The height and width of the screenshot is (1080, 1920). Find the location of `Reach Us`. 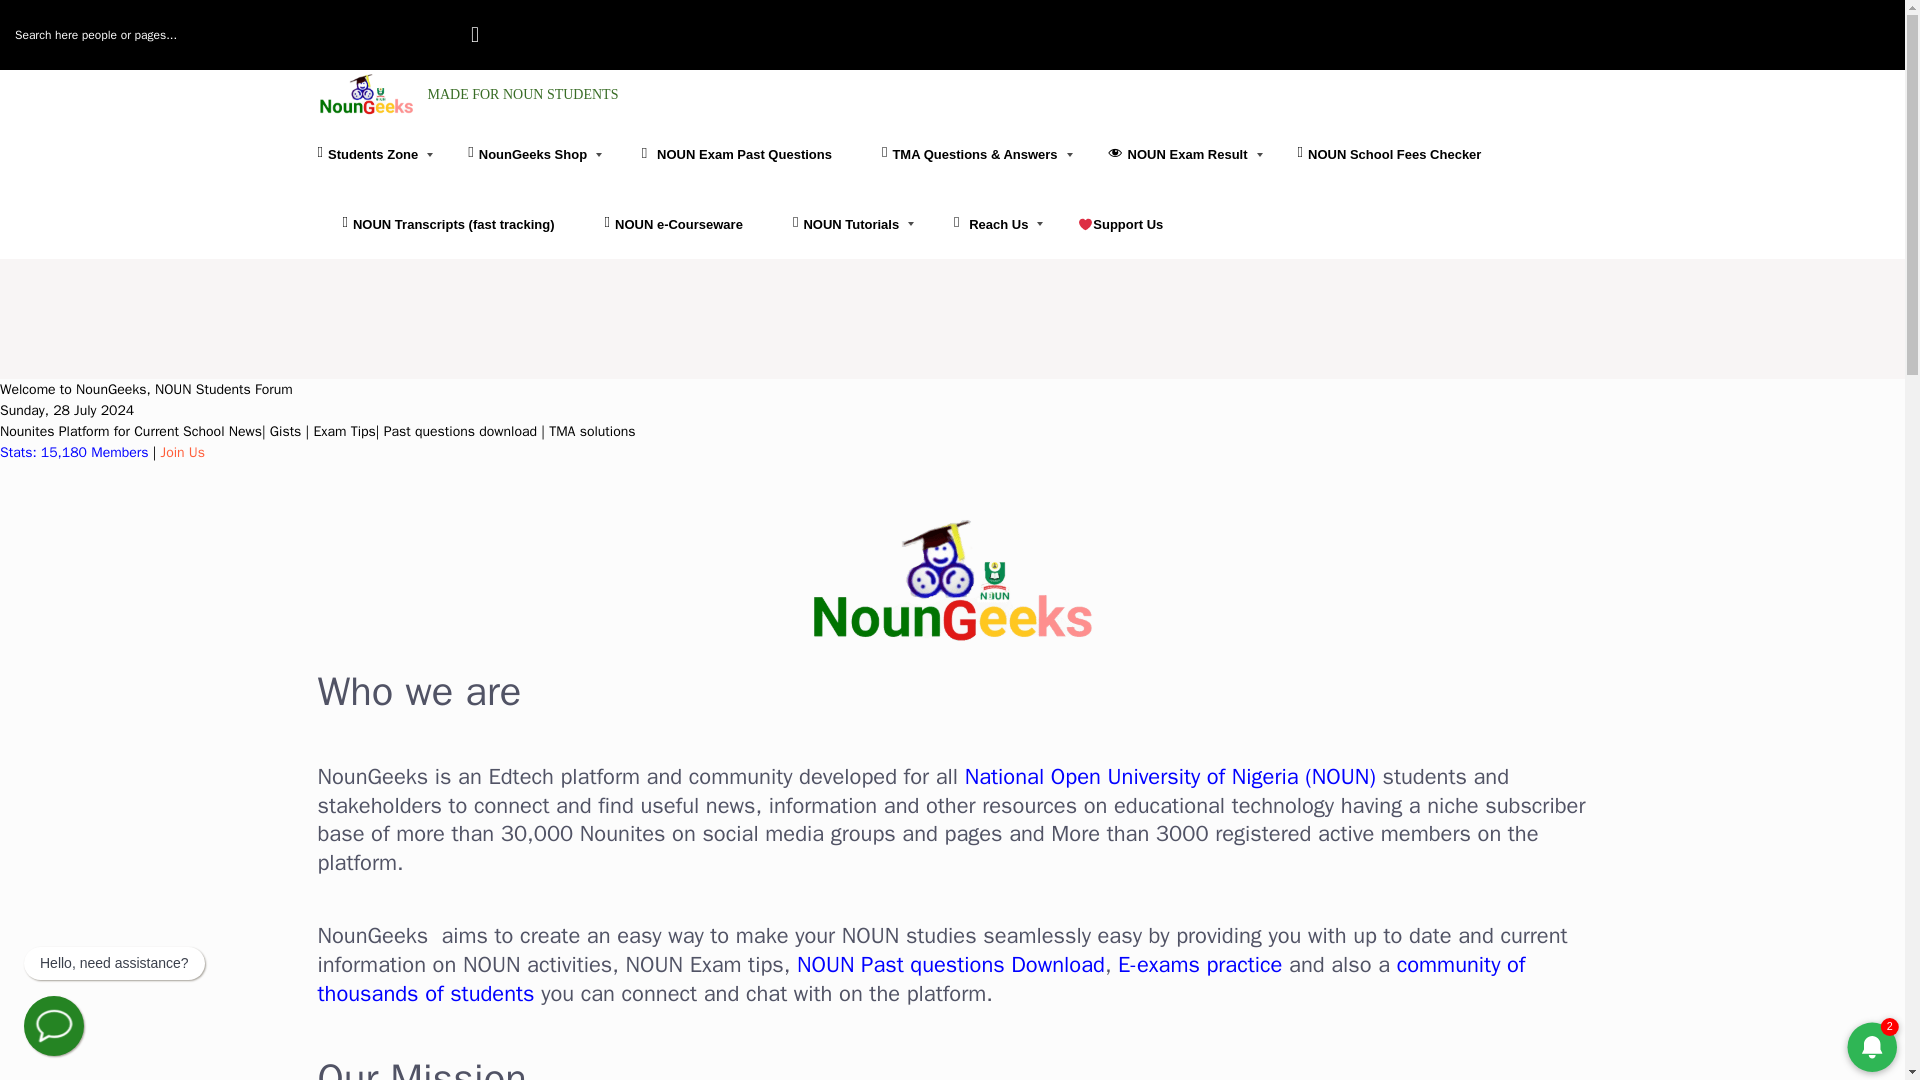

Reach Us is located at coordinates (988, 225).